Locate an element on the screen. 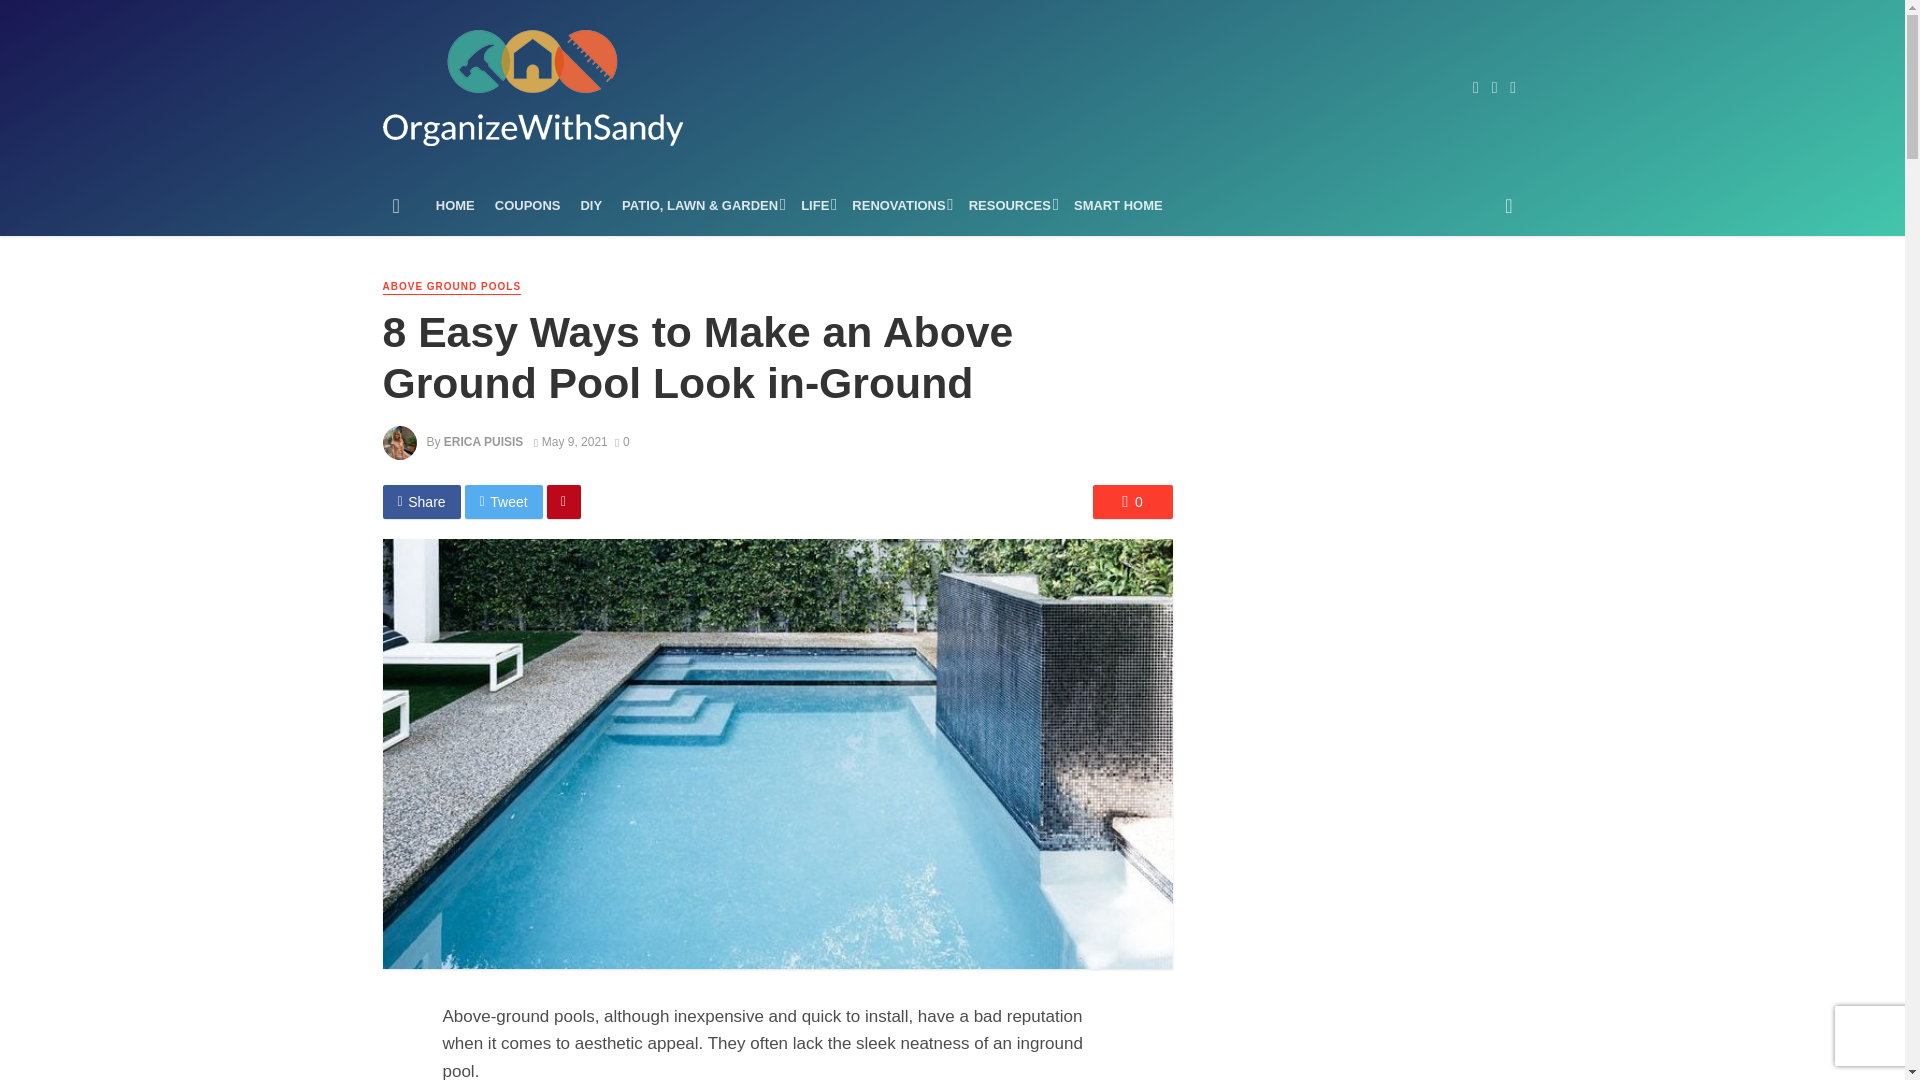 Image resolution: width=1920 pixels, height=1080 pixels. COUPONS is located at coordinates (528, 206).